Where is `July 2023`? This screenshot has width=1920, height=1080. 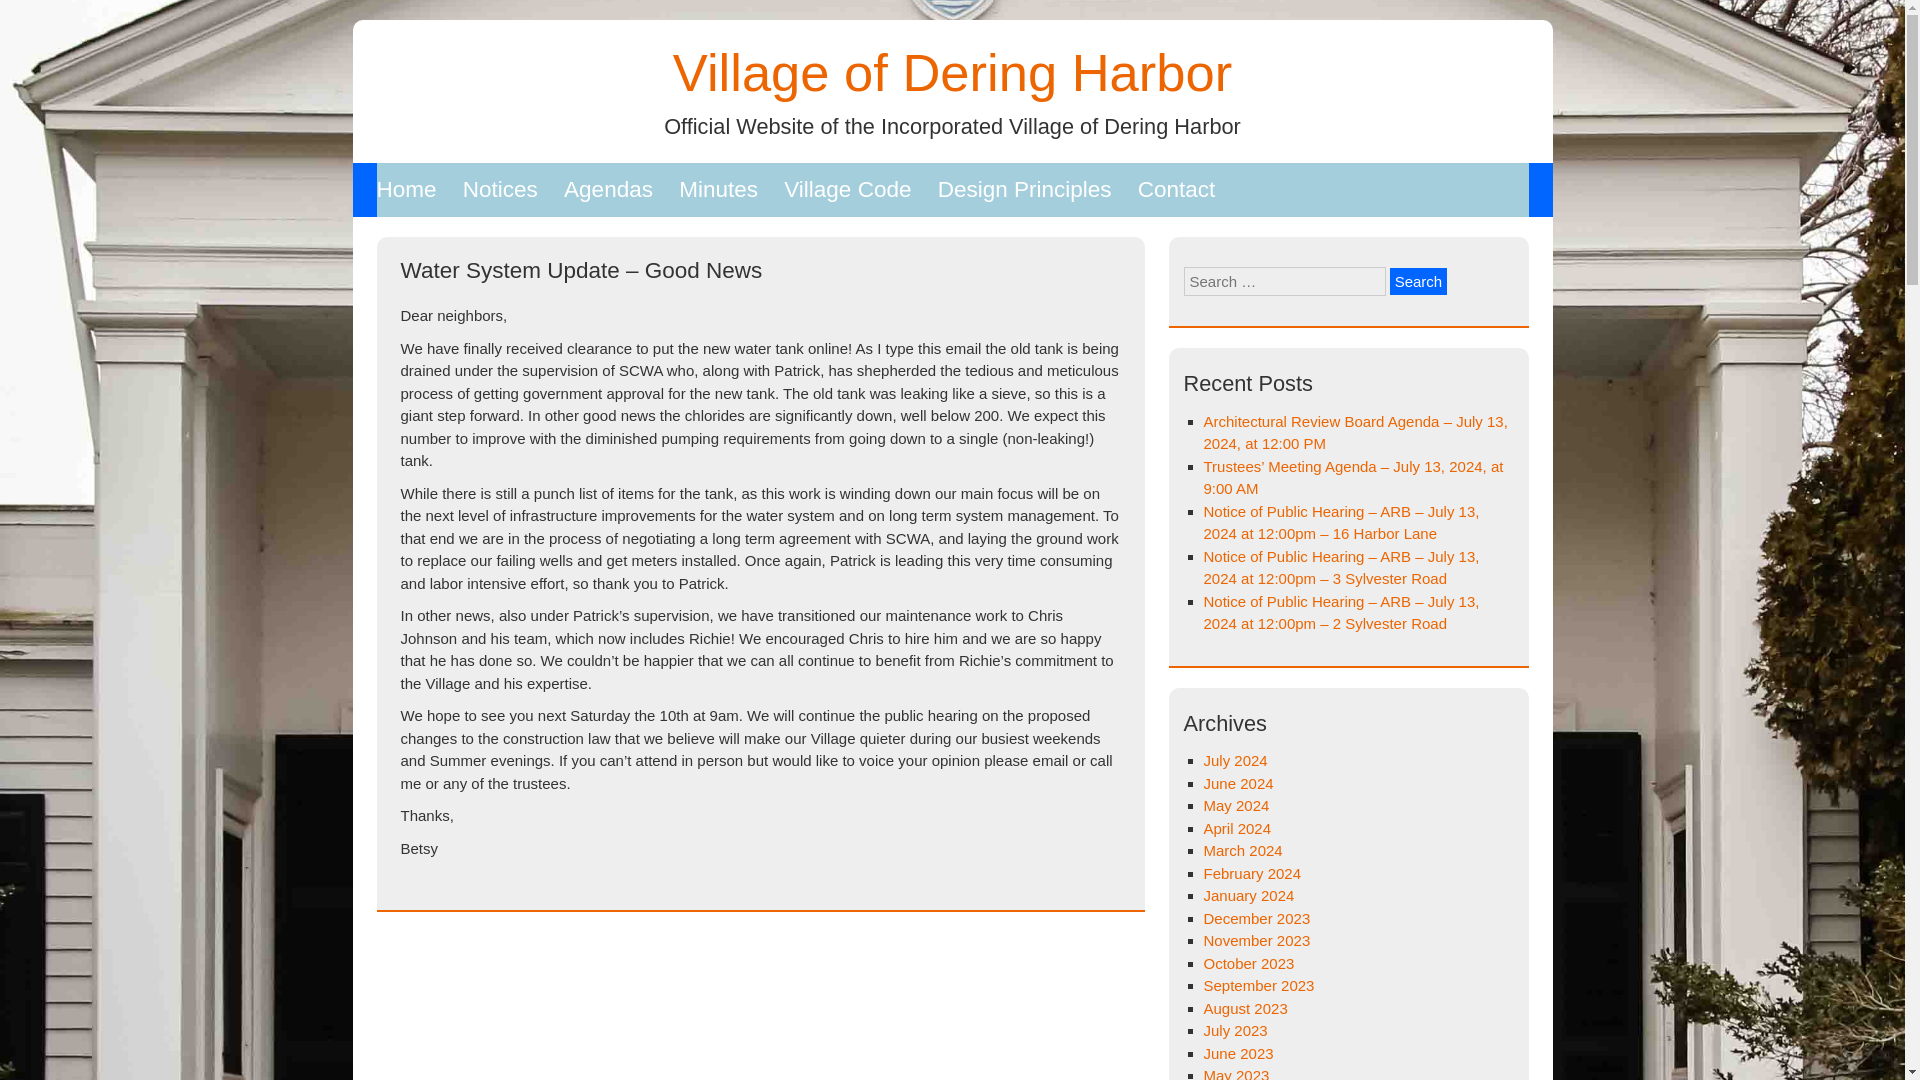 July 2023 is located at coordinates (1235, 1030).